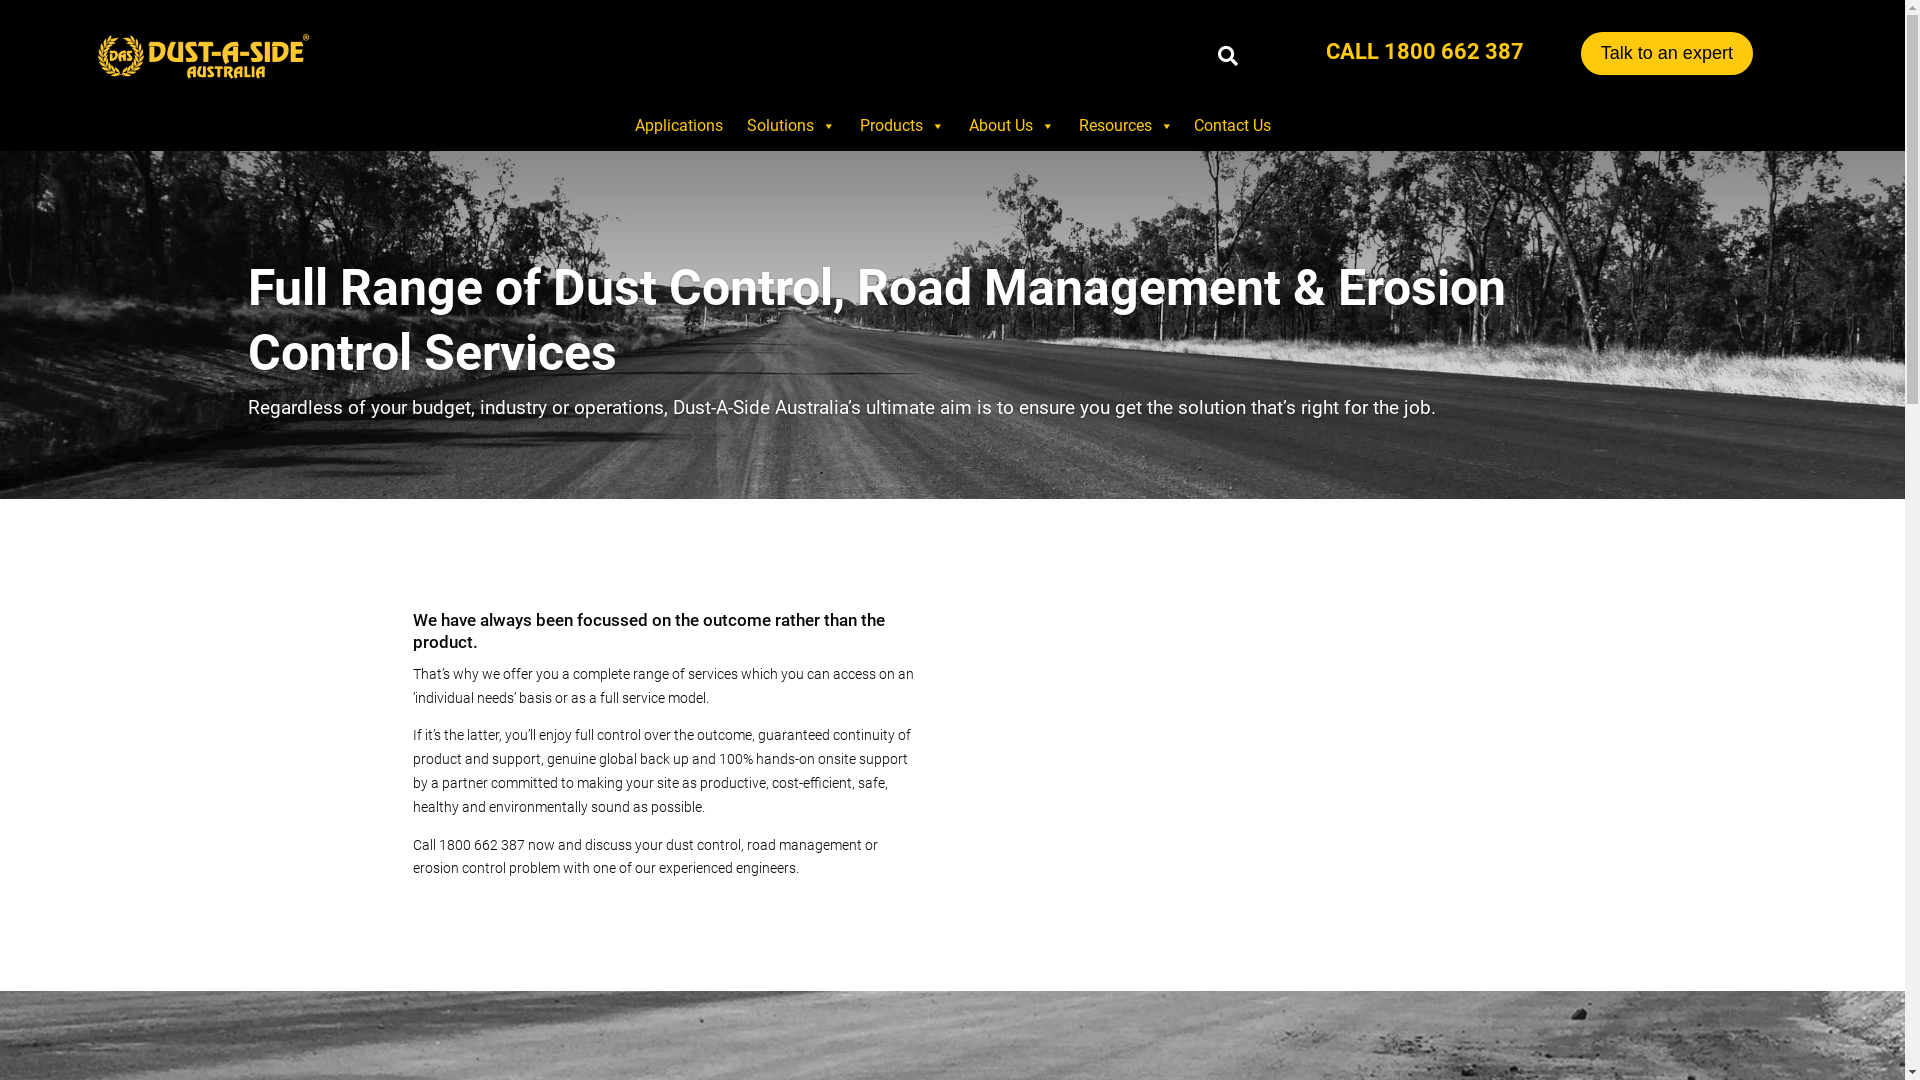  What do you see at coordinates (788, 126) in the screenshot?
I see `Solutions` at bounding box center [788, 126].